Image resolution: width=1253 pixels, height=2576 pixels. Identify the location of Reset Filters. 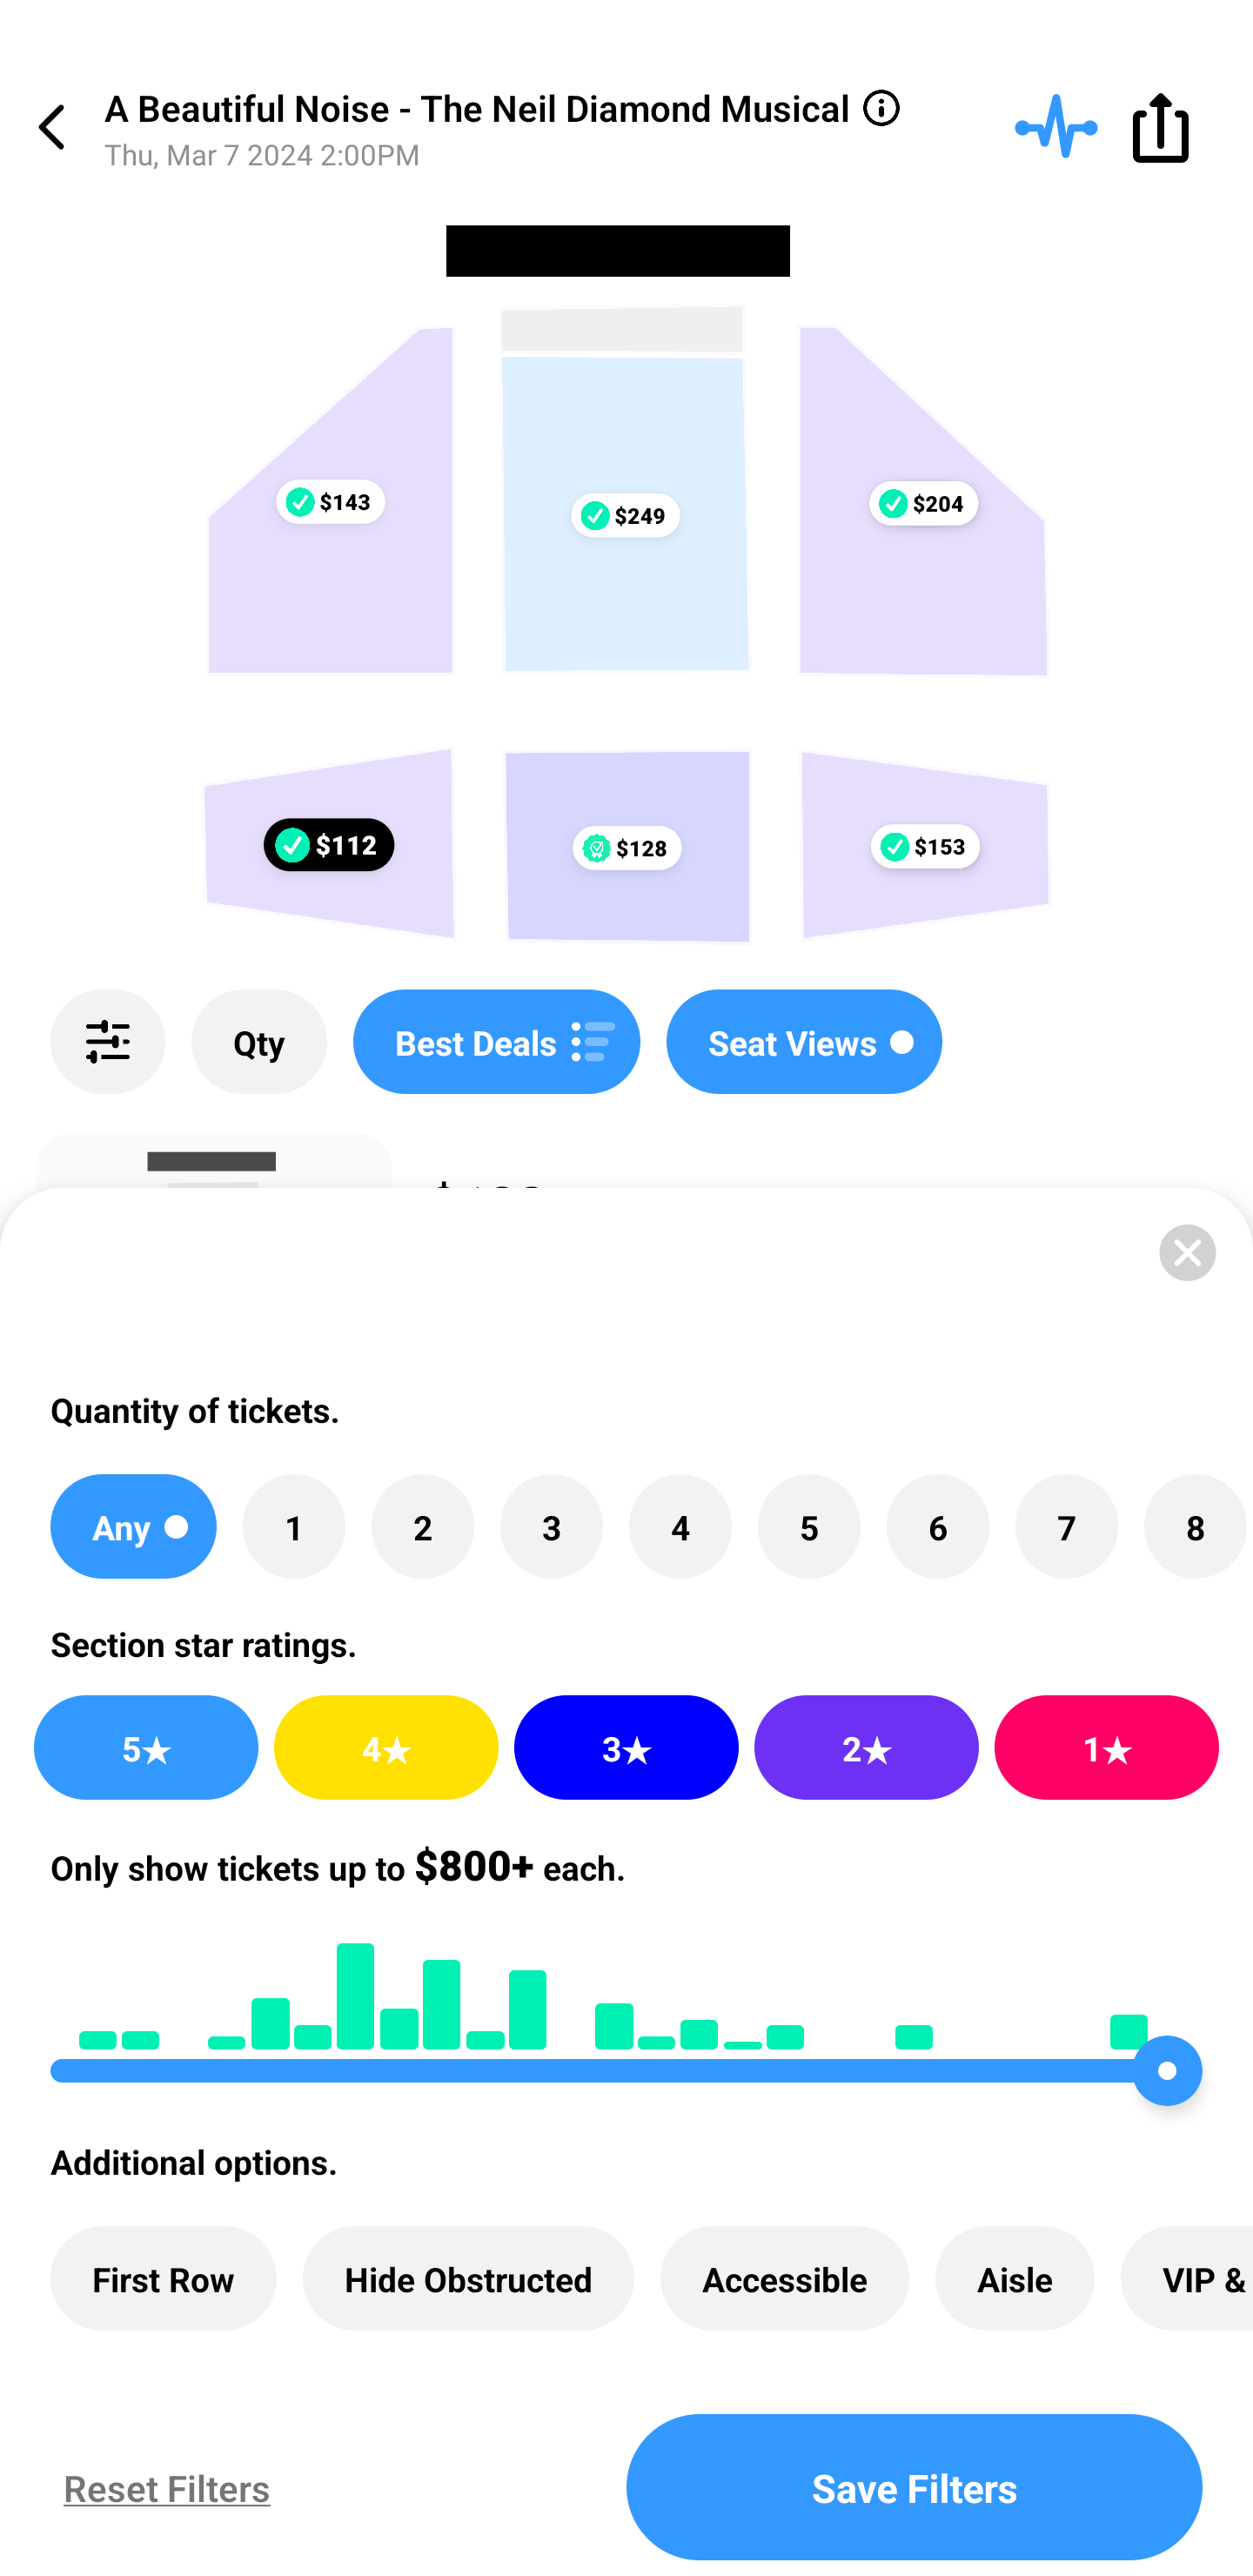
(160, 2487).